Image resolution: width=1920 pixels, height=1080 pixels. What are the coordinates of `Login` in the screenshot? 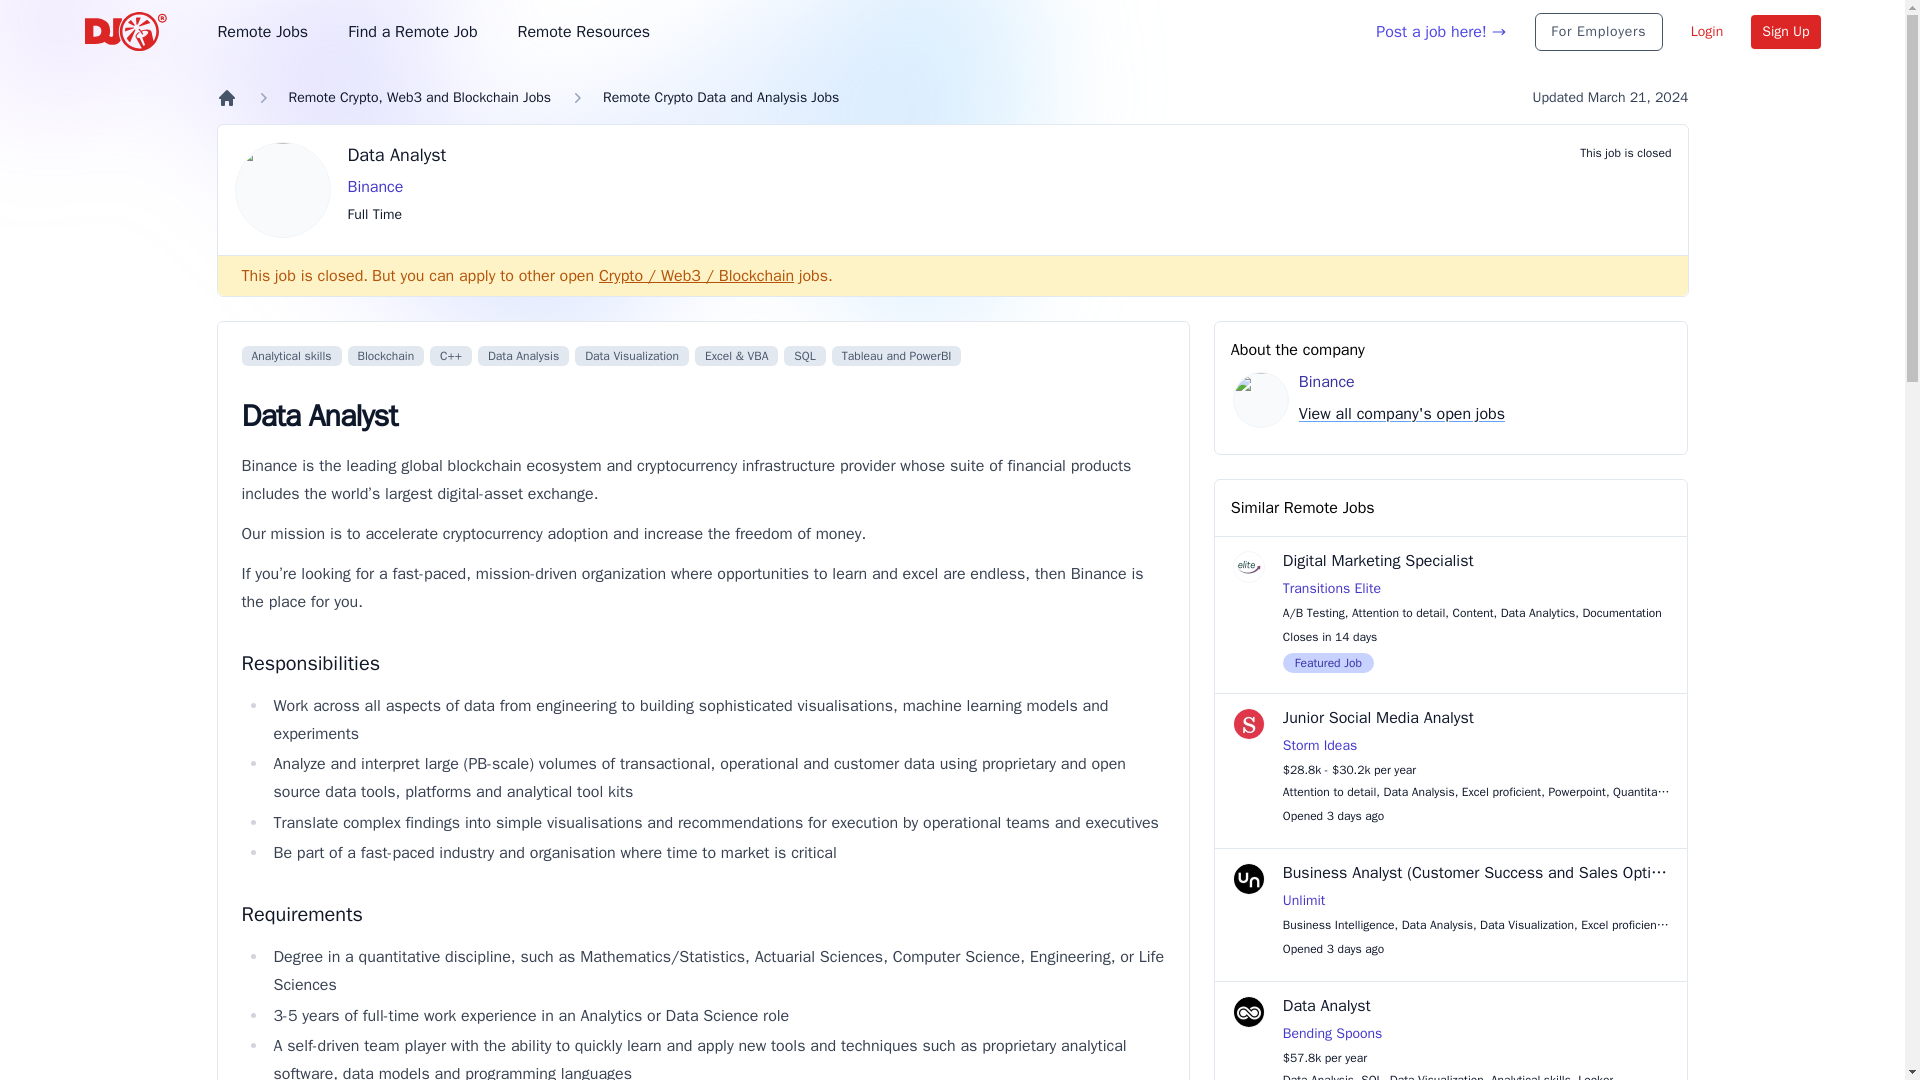 It's located at (1706, 32).